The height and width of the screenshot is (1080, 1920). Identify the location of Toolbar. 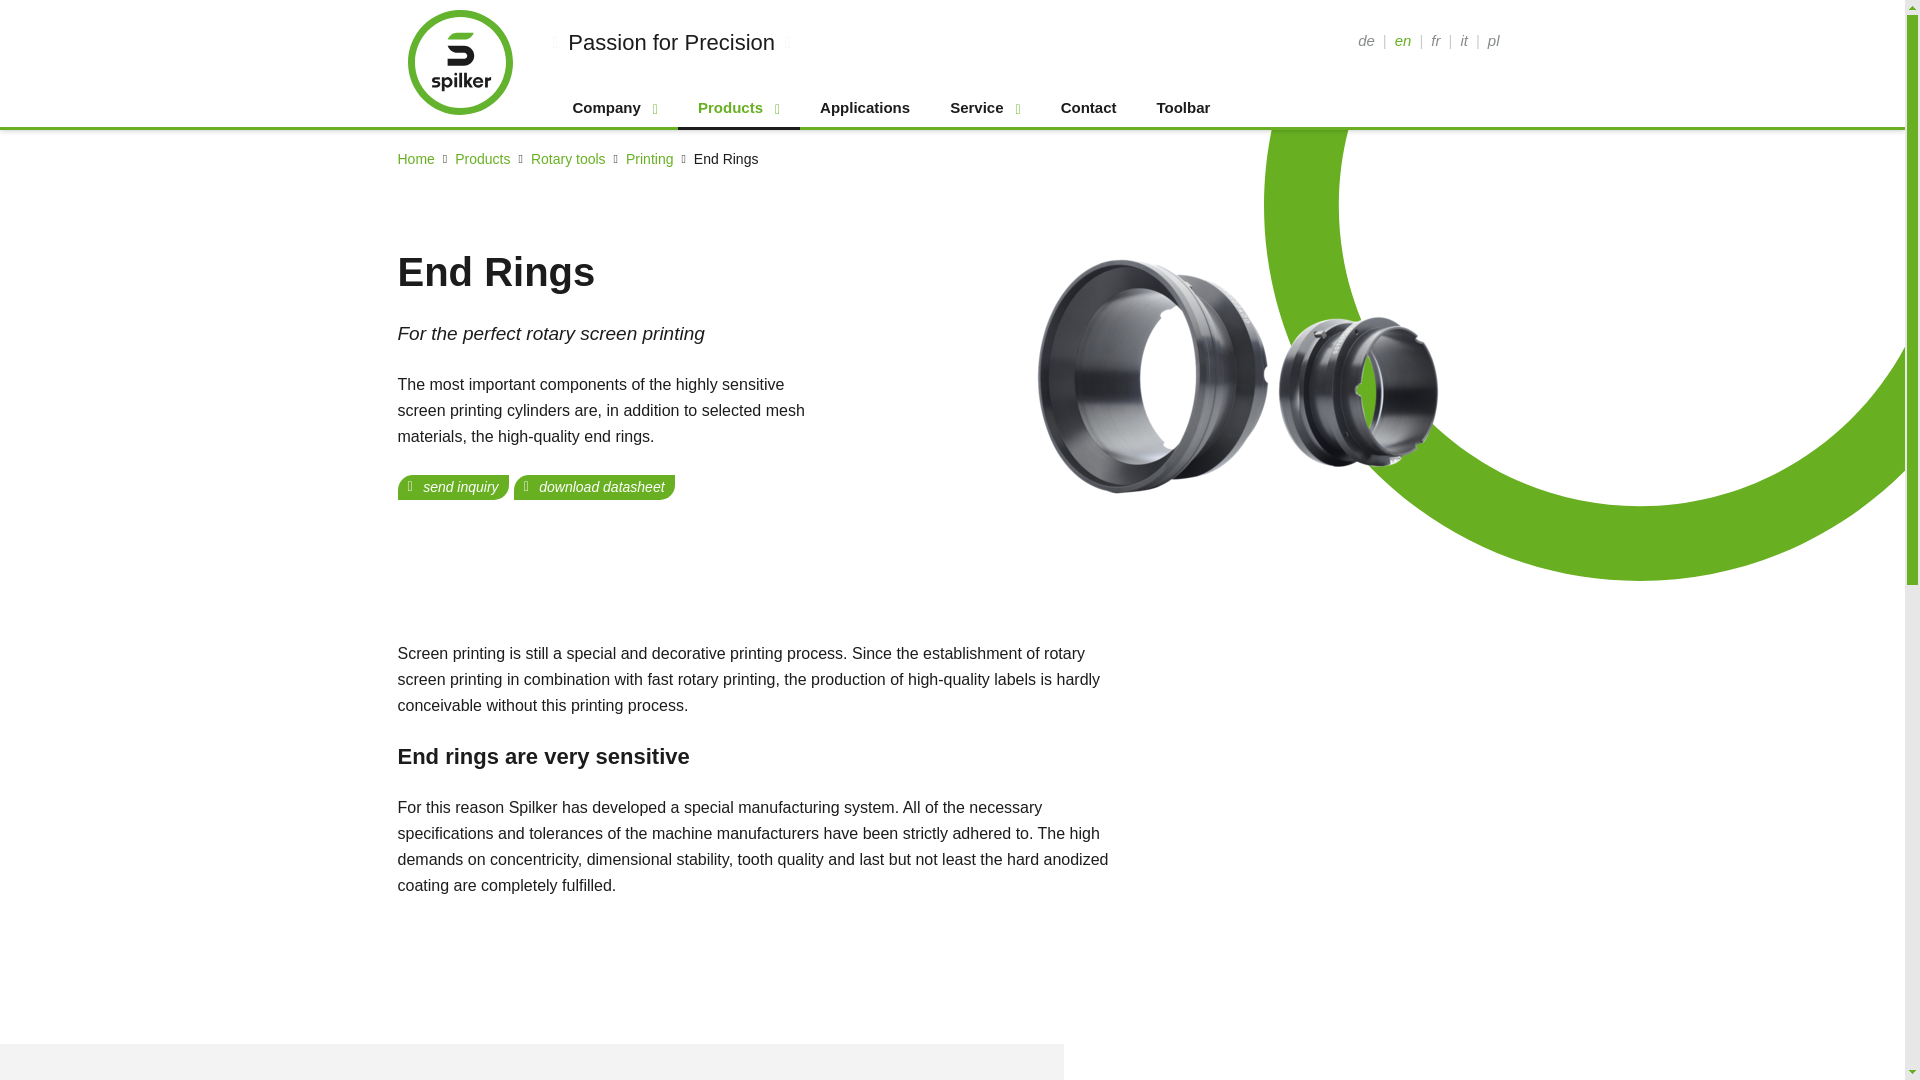
(1183, 108).